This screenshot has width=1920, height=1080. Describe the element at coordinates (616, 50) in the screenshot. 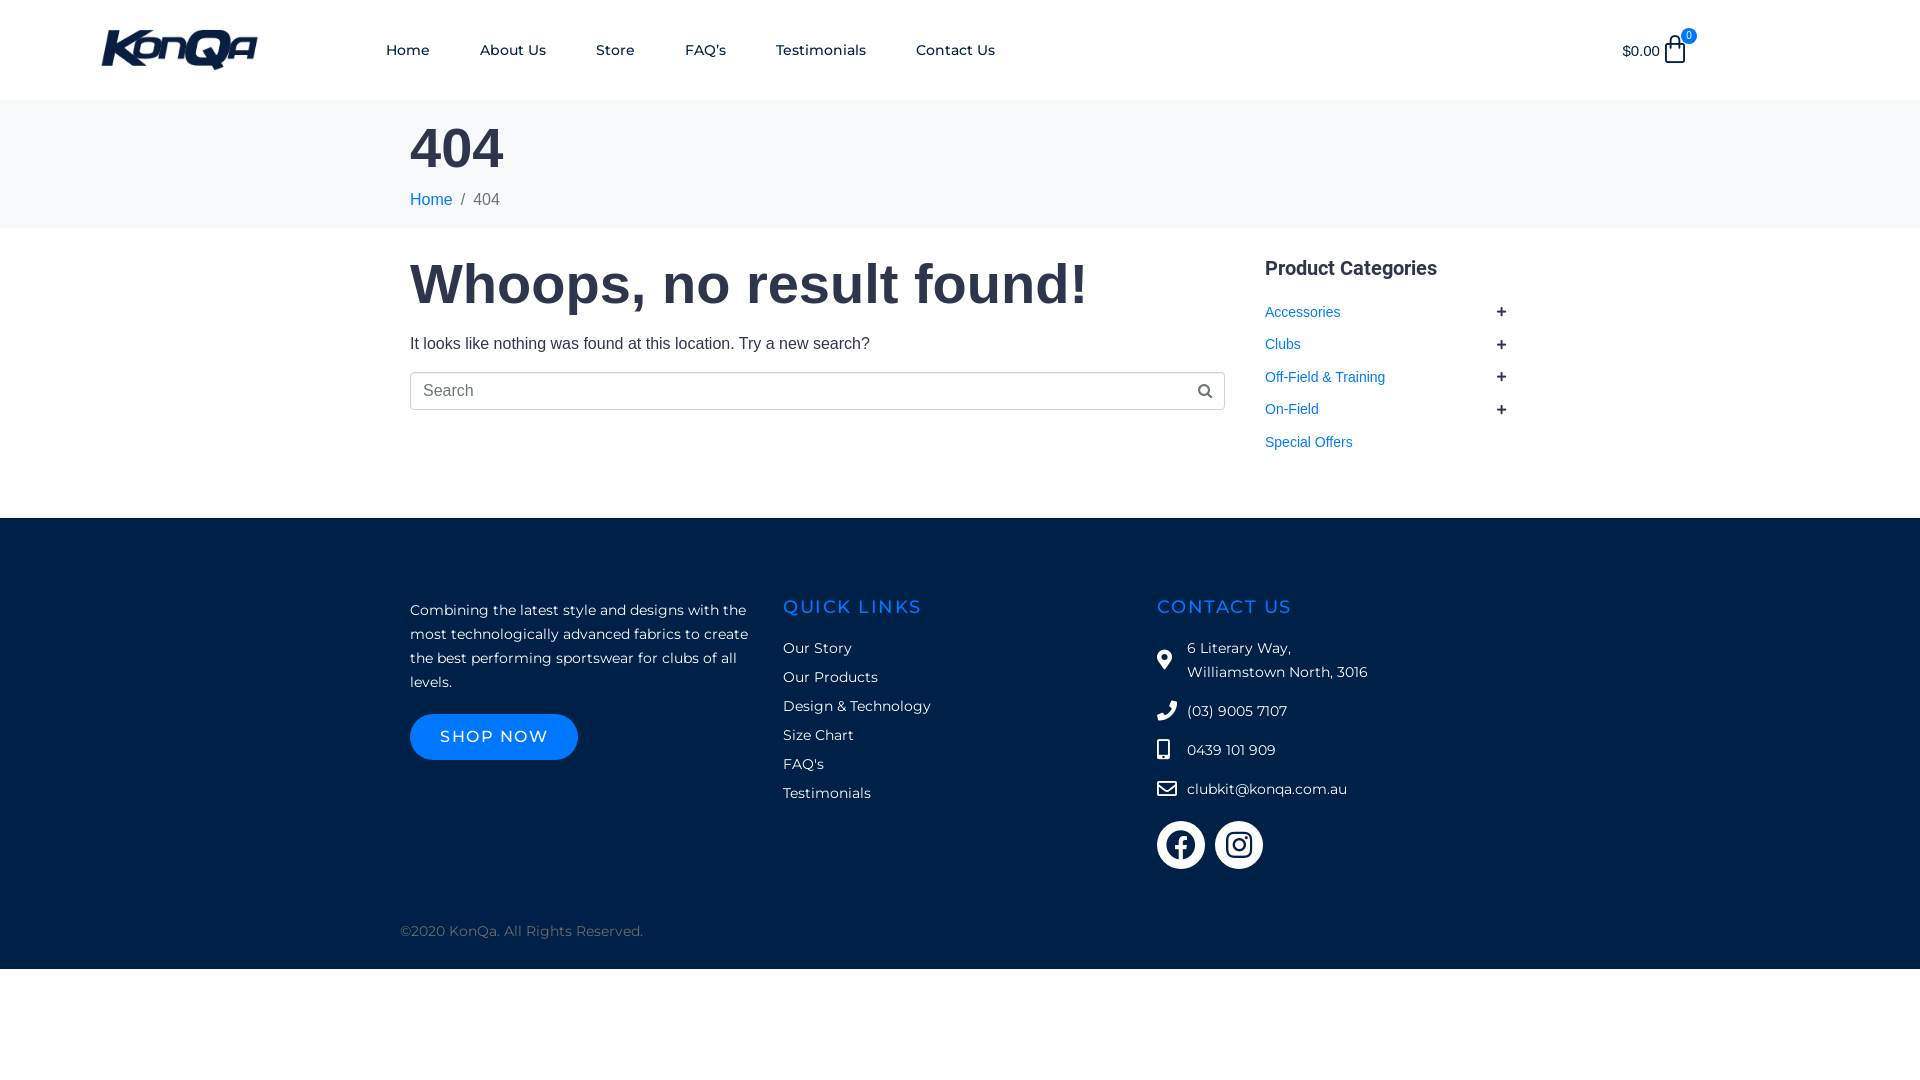

I see `Store` at that location.